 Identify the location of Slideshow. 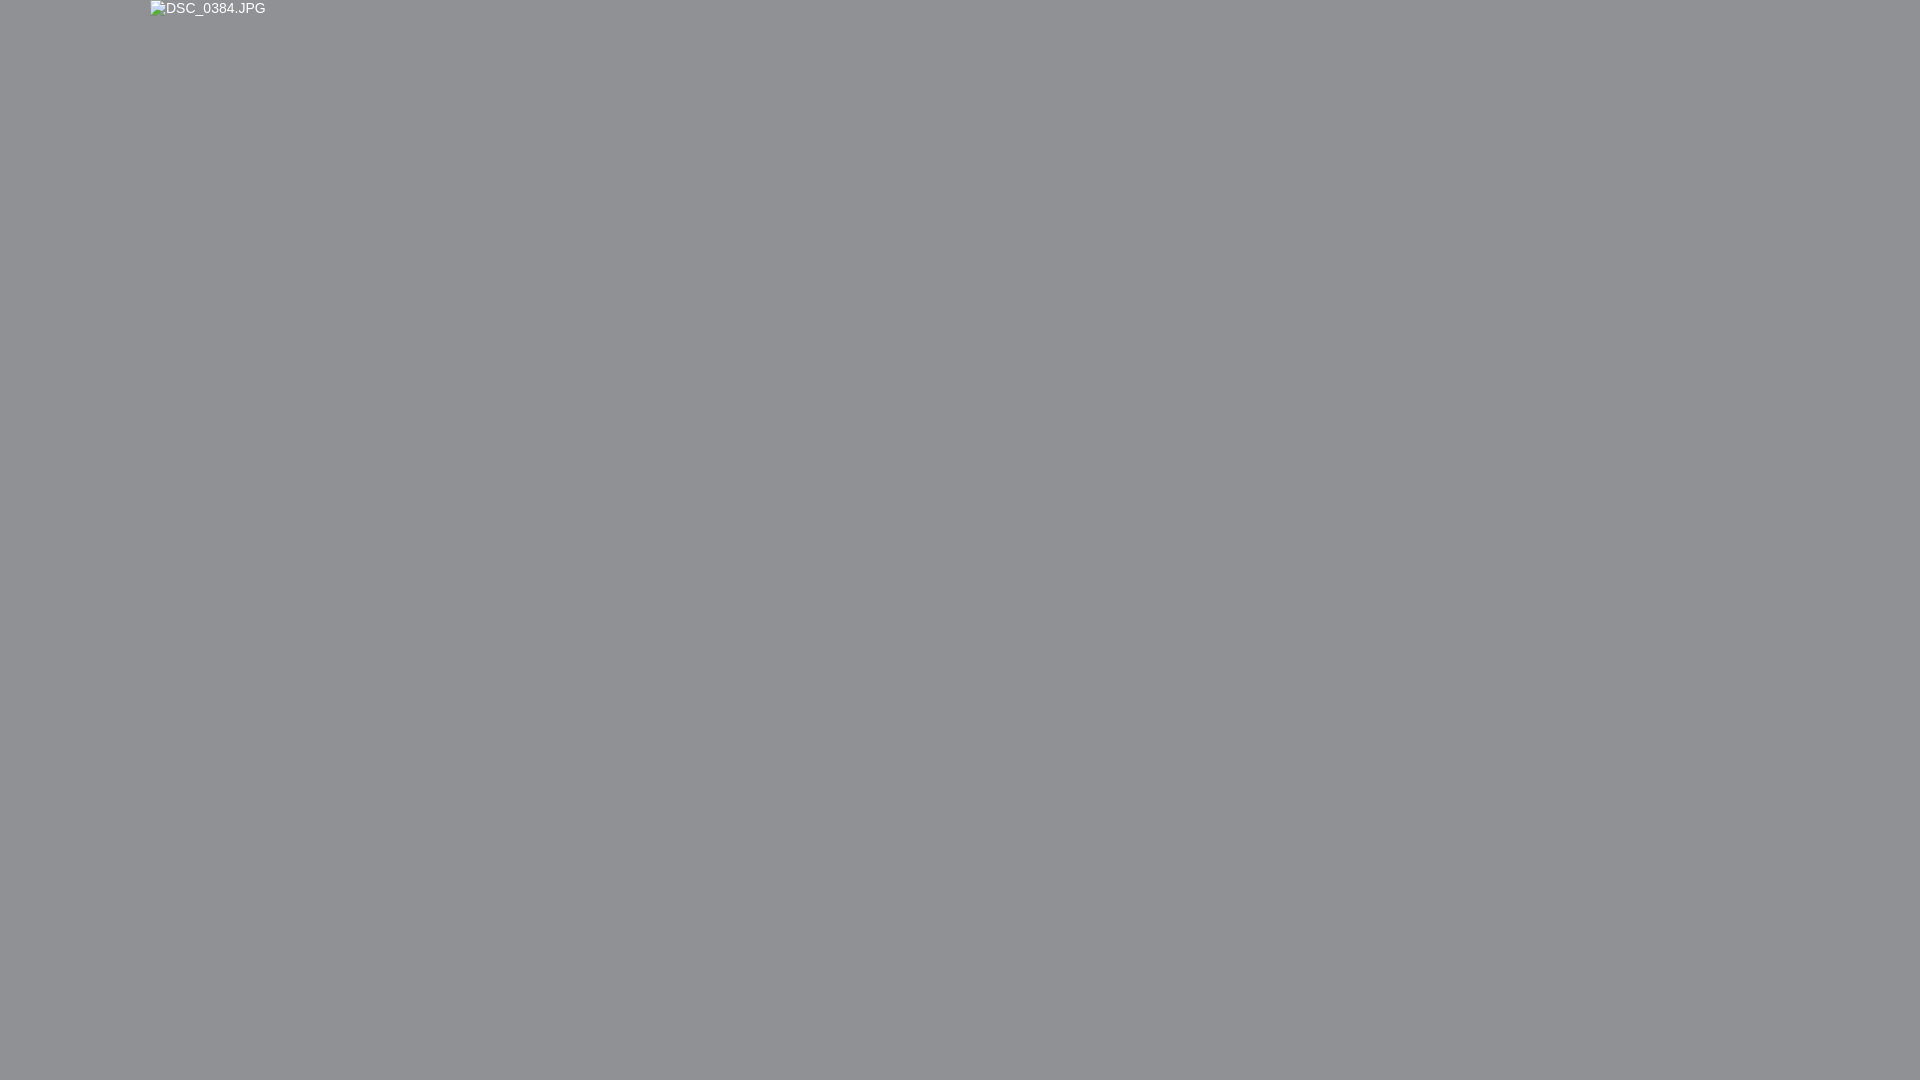
(1656, 642).